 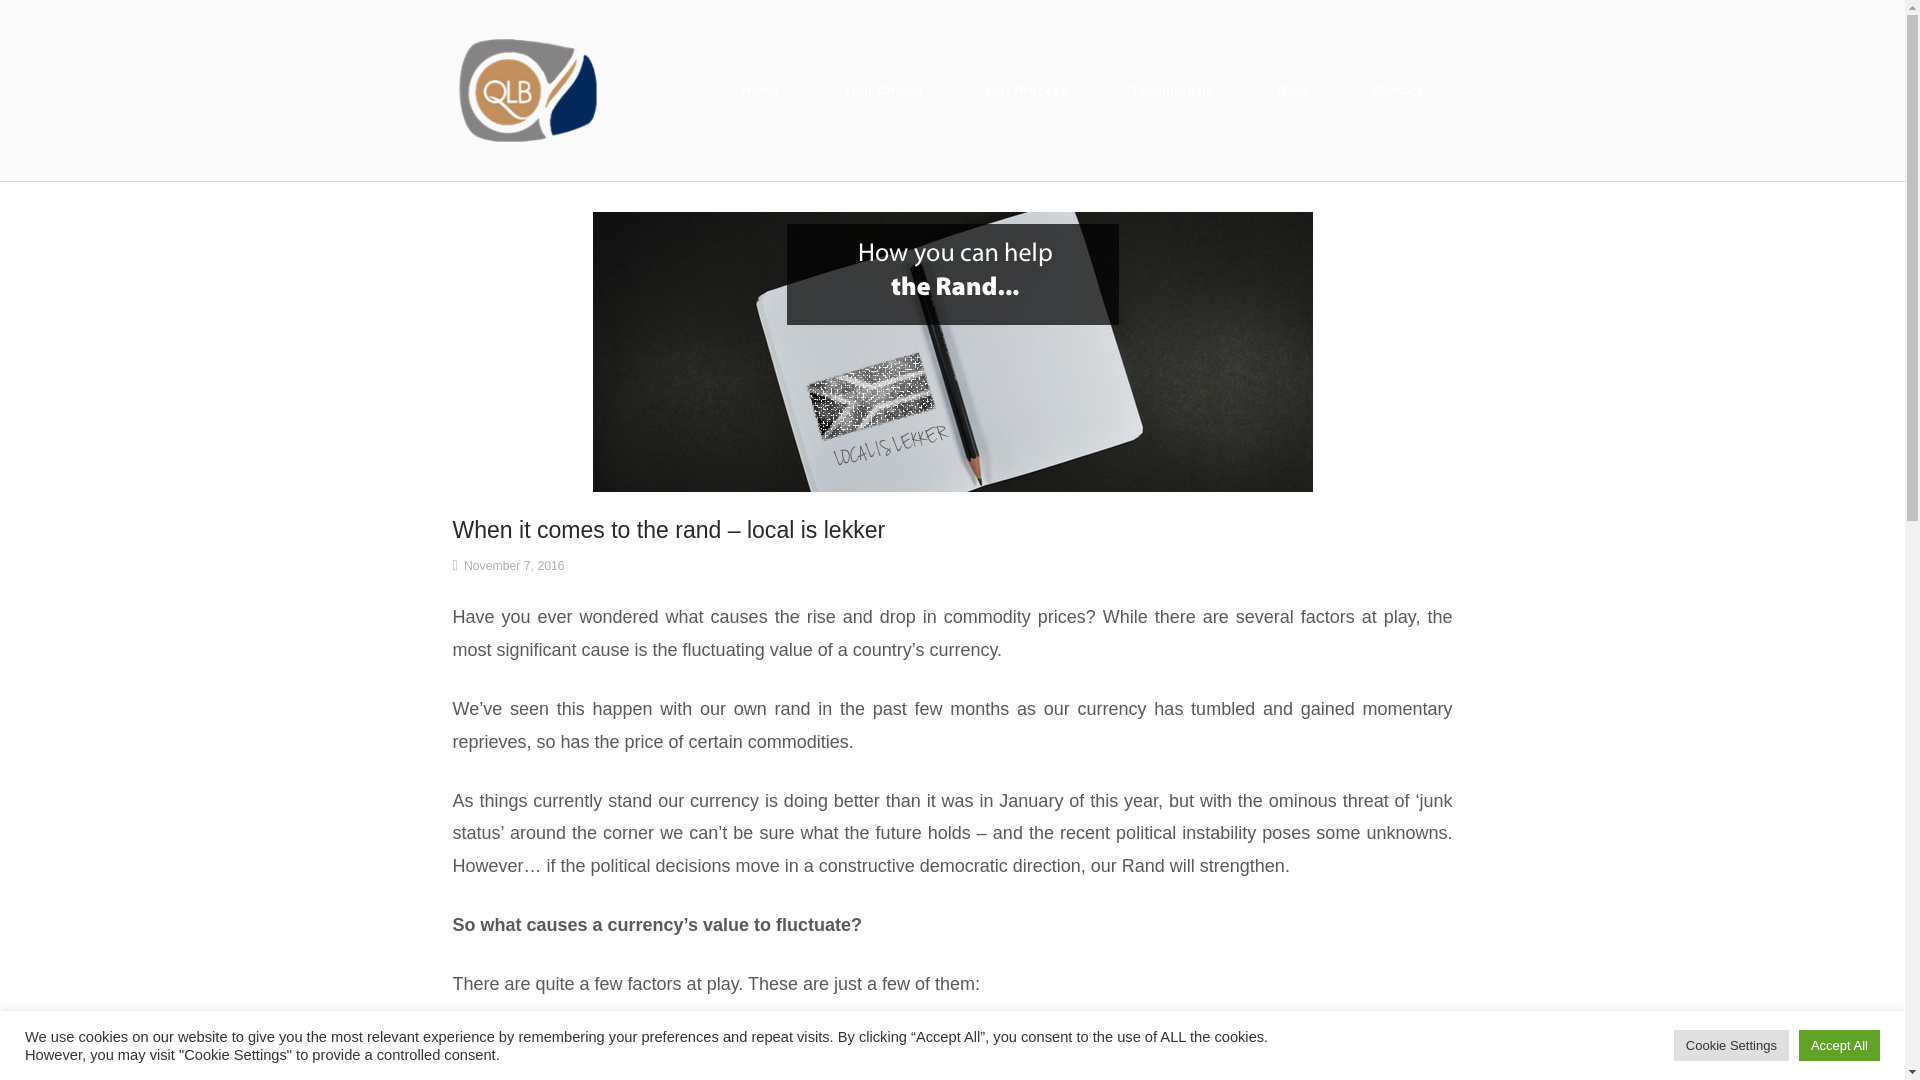 I want to click on Accept All, so click(x=1839, y=1045).